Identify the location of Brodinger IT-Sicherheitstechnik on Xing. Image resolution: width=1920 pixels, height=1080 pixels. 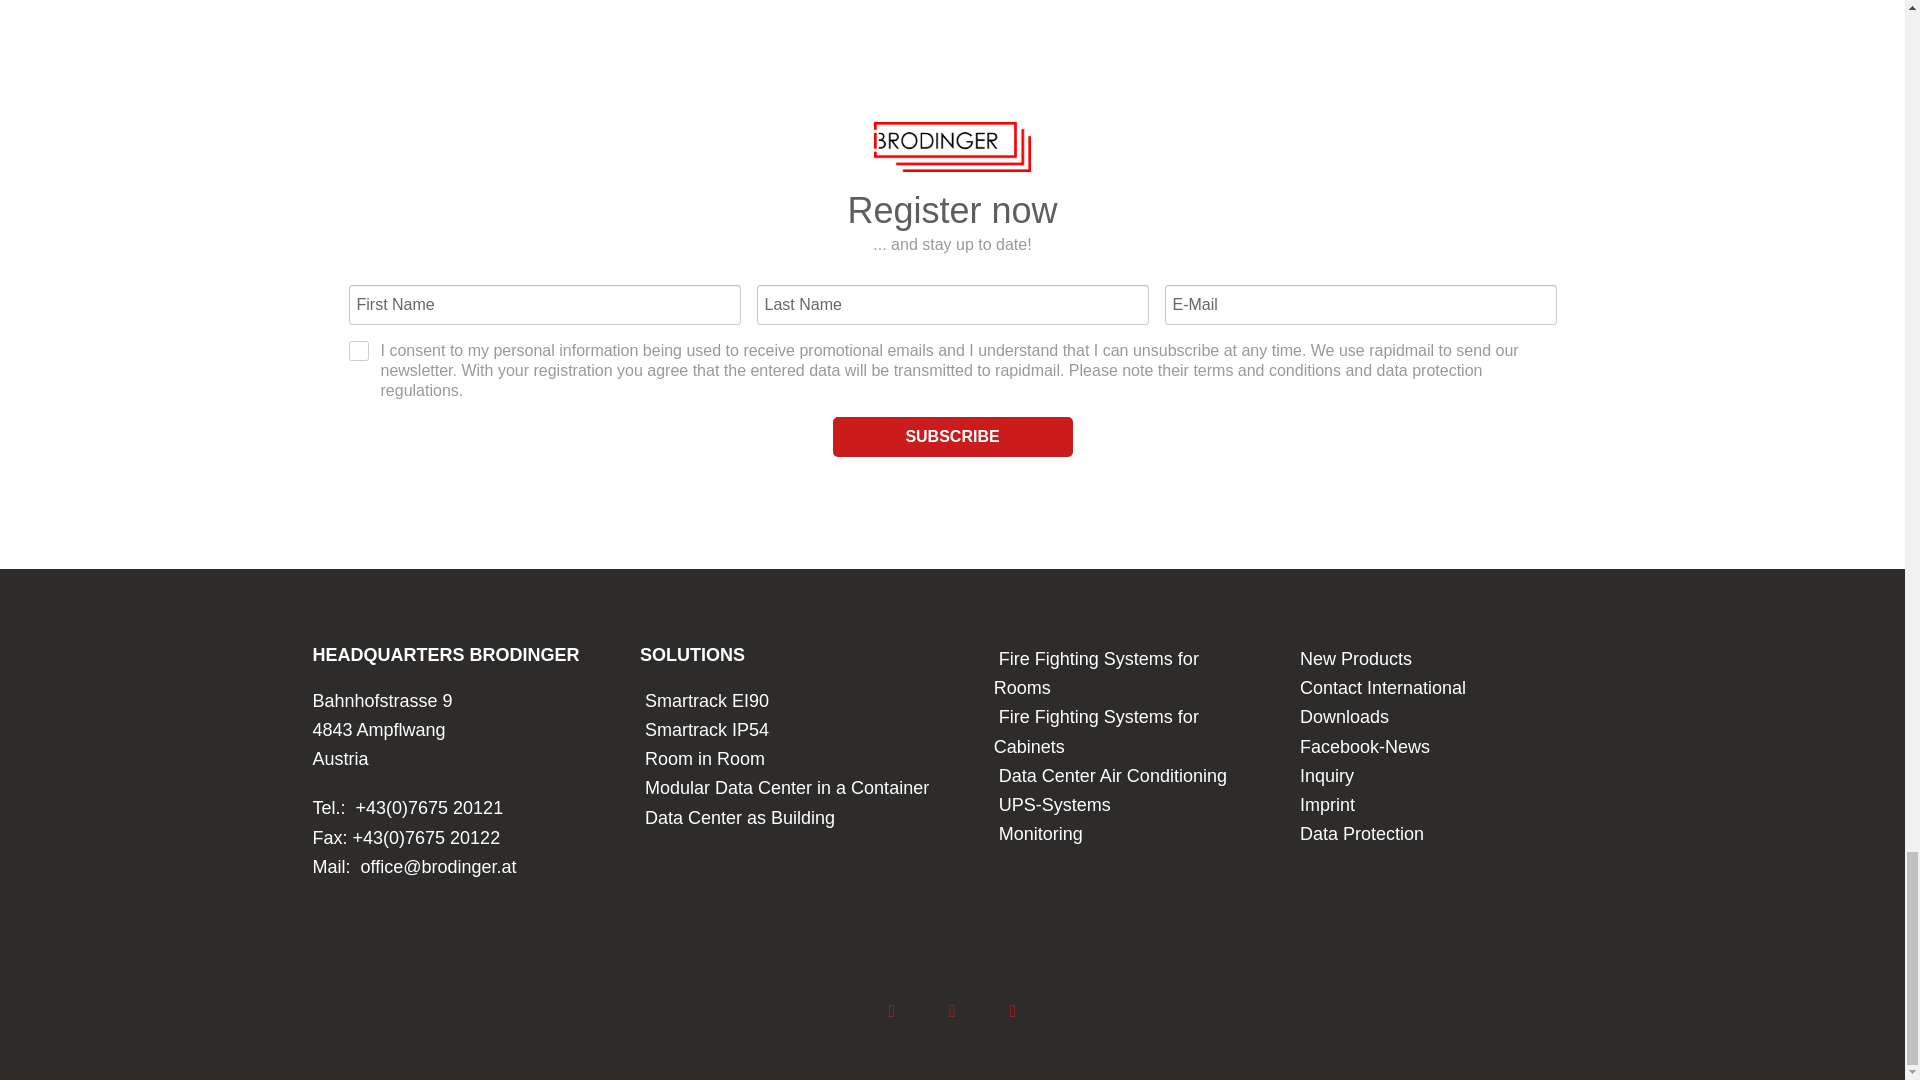
(1013, 1010).